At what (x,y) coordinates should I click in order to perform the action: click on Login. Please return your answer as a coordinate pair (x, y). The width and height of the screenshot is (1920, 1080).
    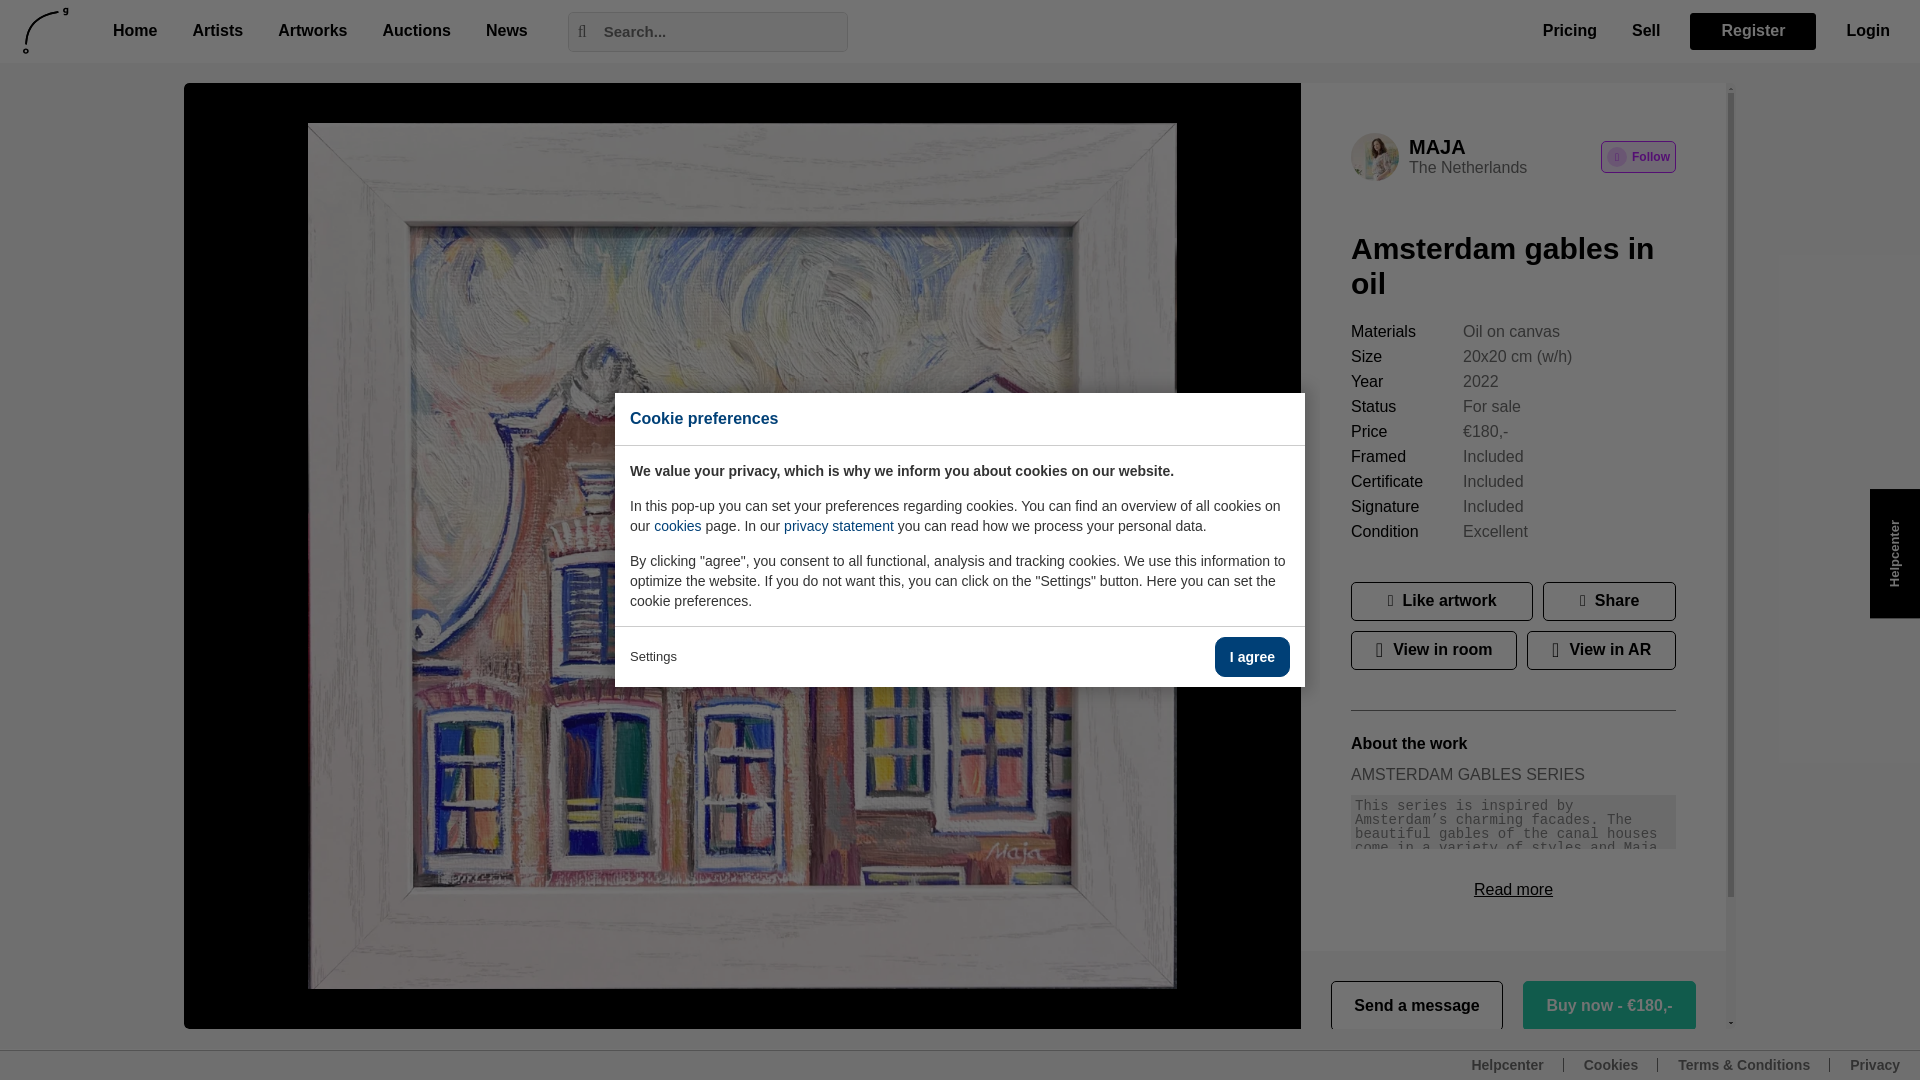
    Looking at the image, I should click on (1868, 31).